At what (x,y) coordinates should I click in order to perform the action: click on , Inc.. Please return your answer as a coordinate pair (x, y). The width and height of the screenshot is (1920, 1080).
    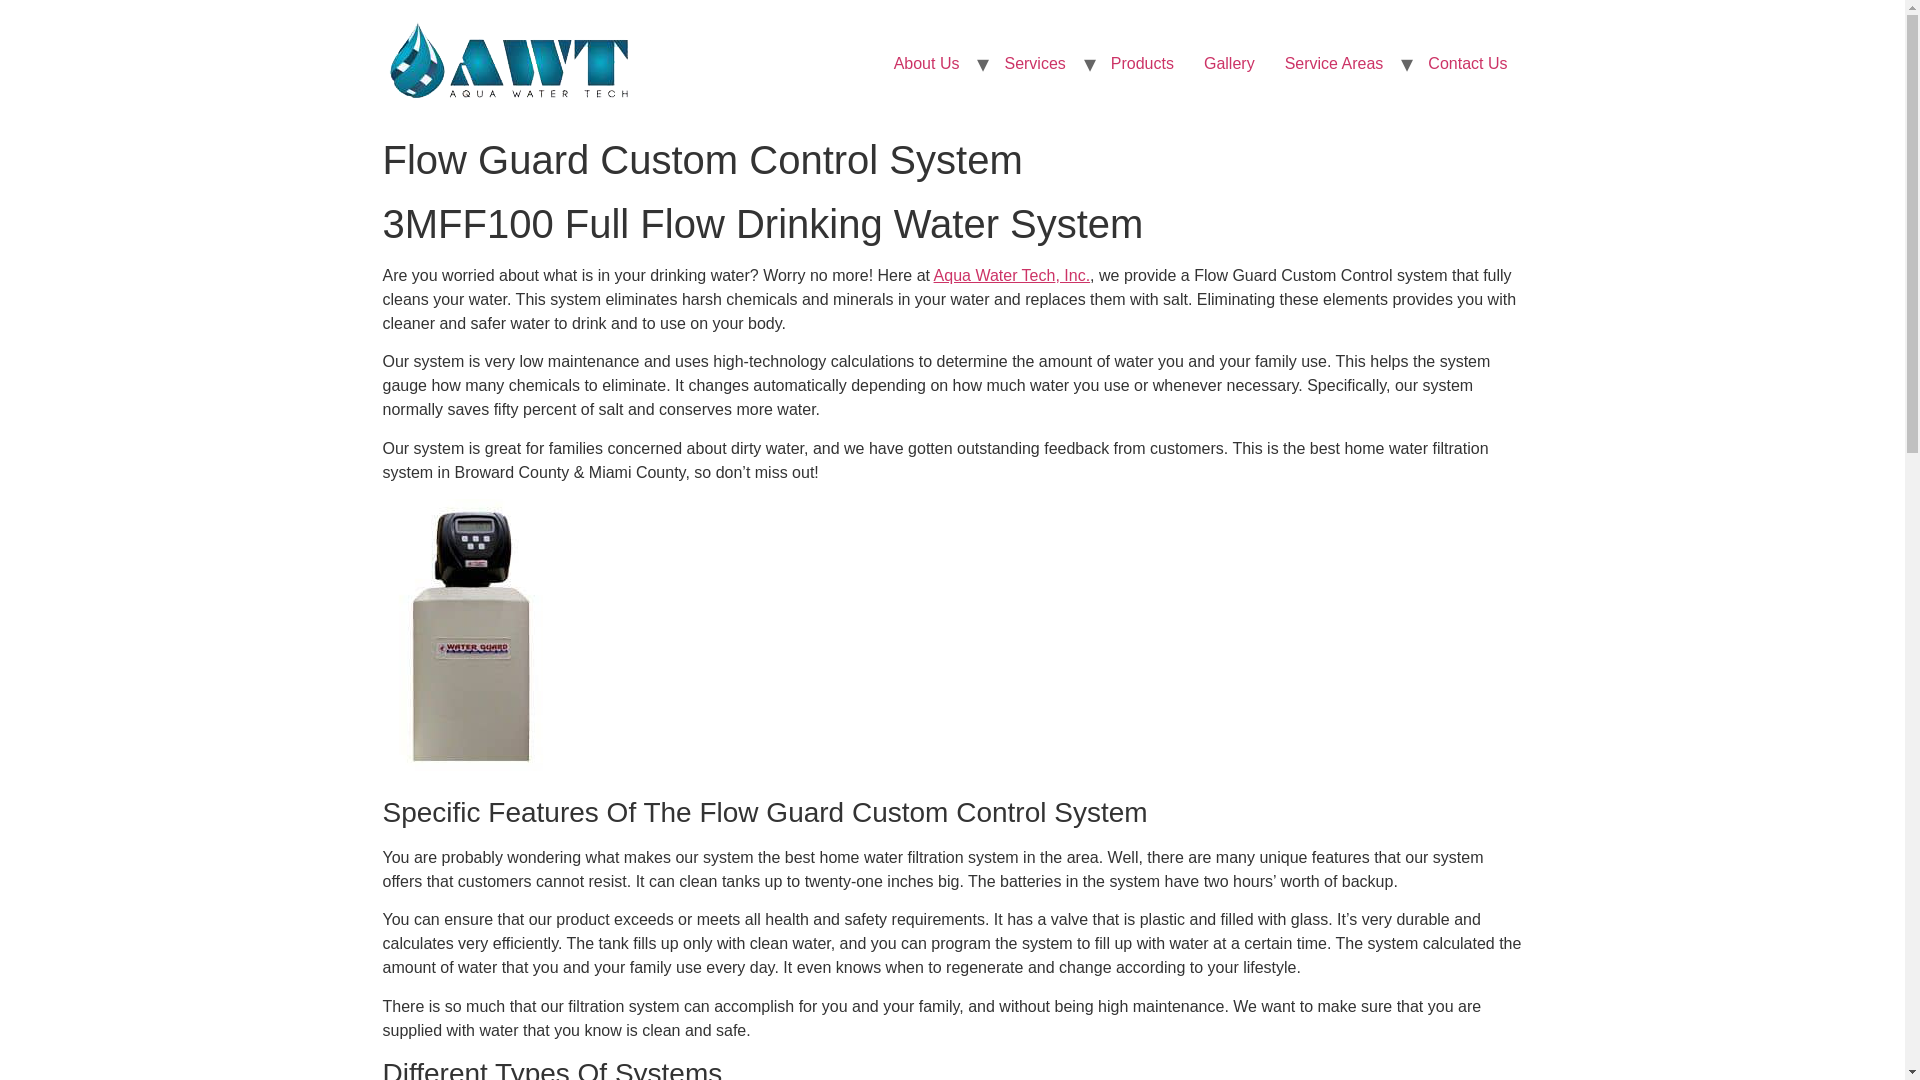
    Looking at the image, I should click on (1072, 275).